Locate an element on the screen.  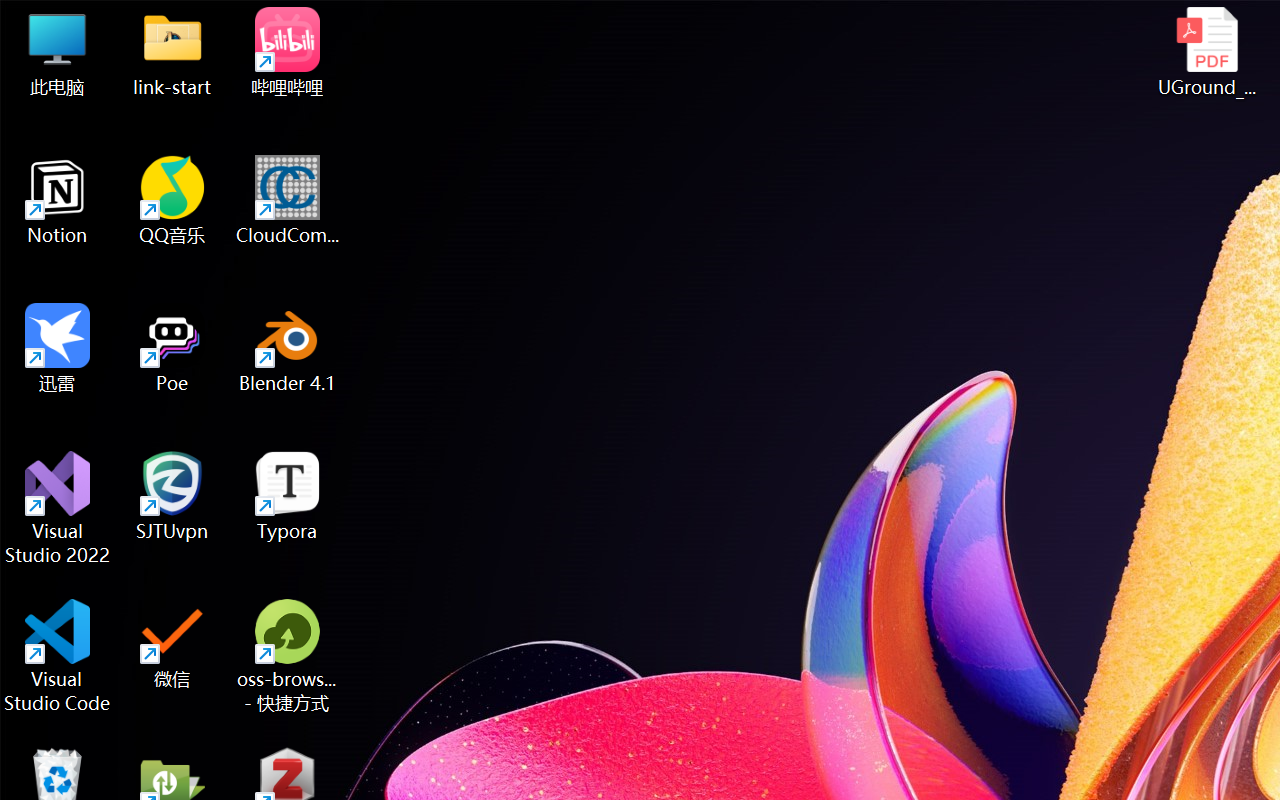
Typora is located at coordinates (288, 496).